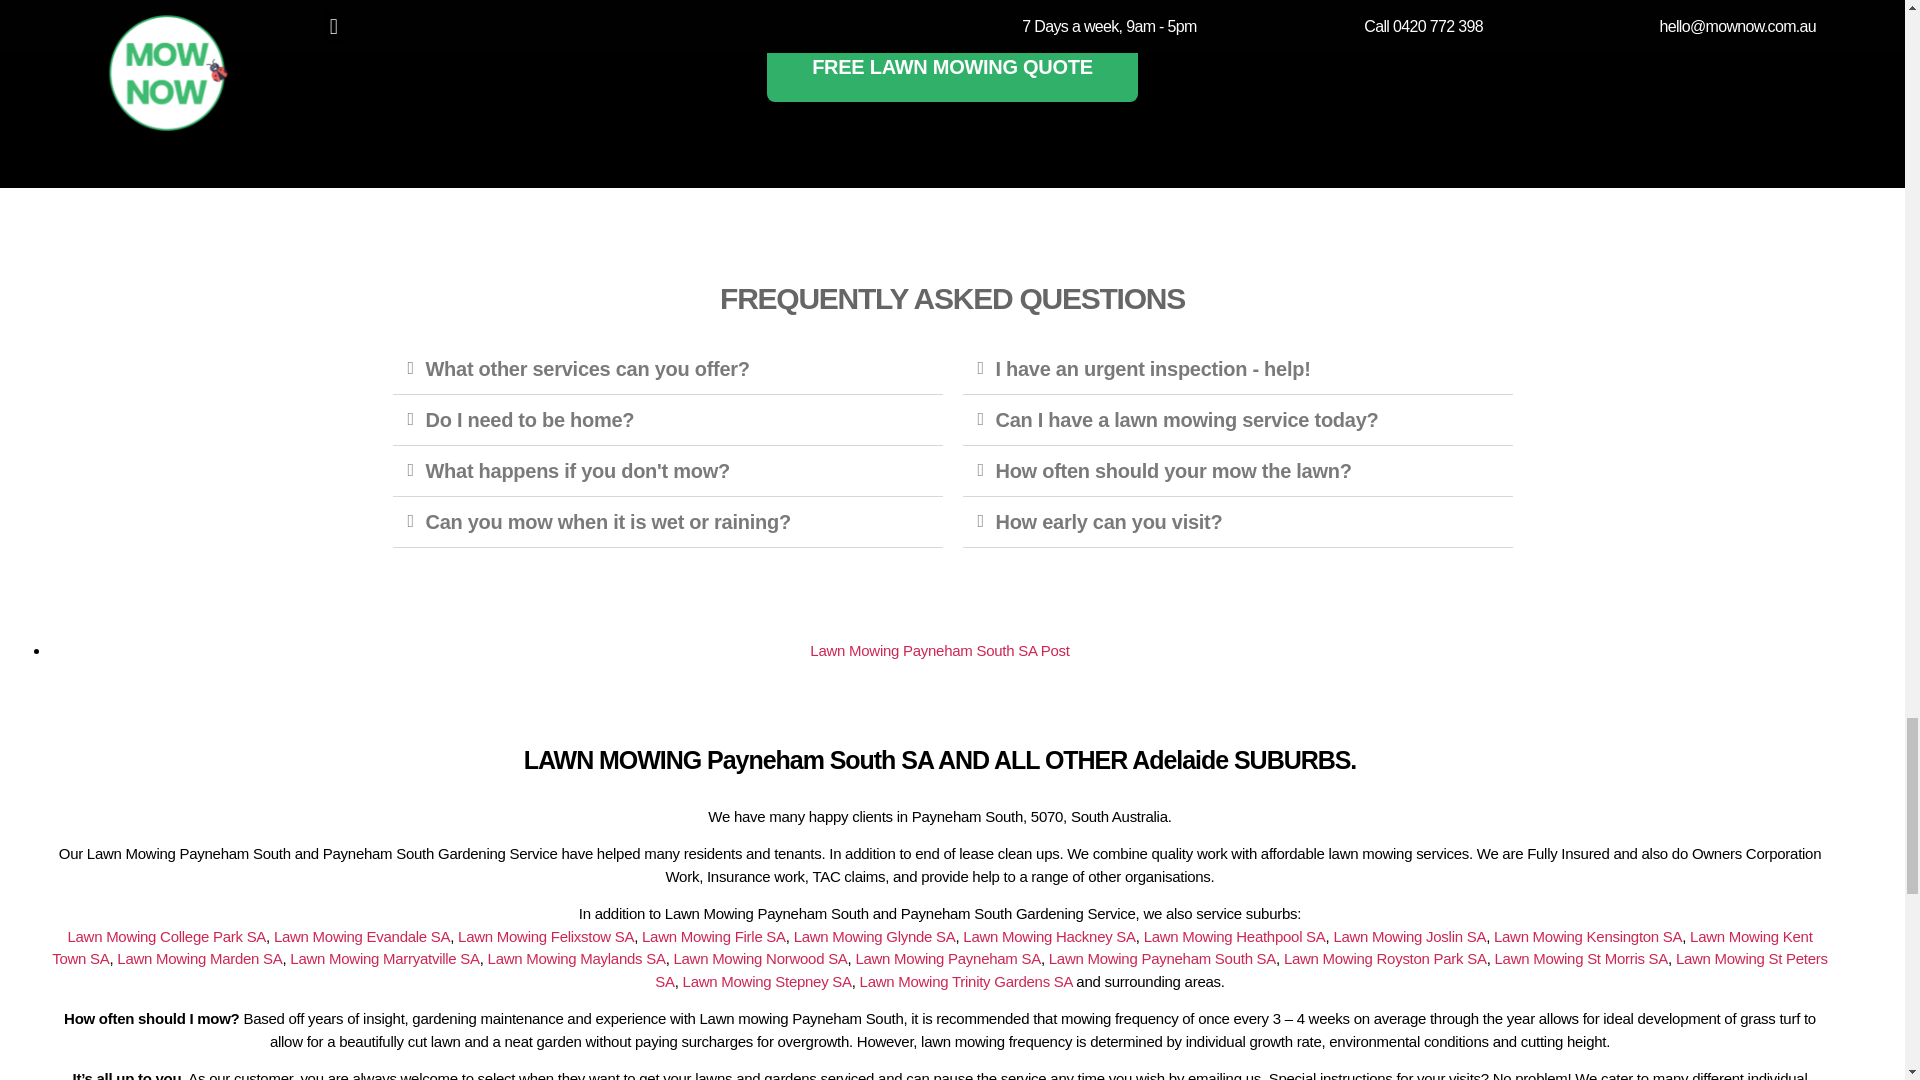 This screenshot has width=1920, height=1080. I want to click on Do I need to be home?, so click(530, 420).